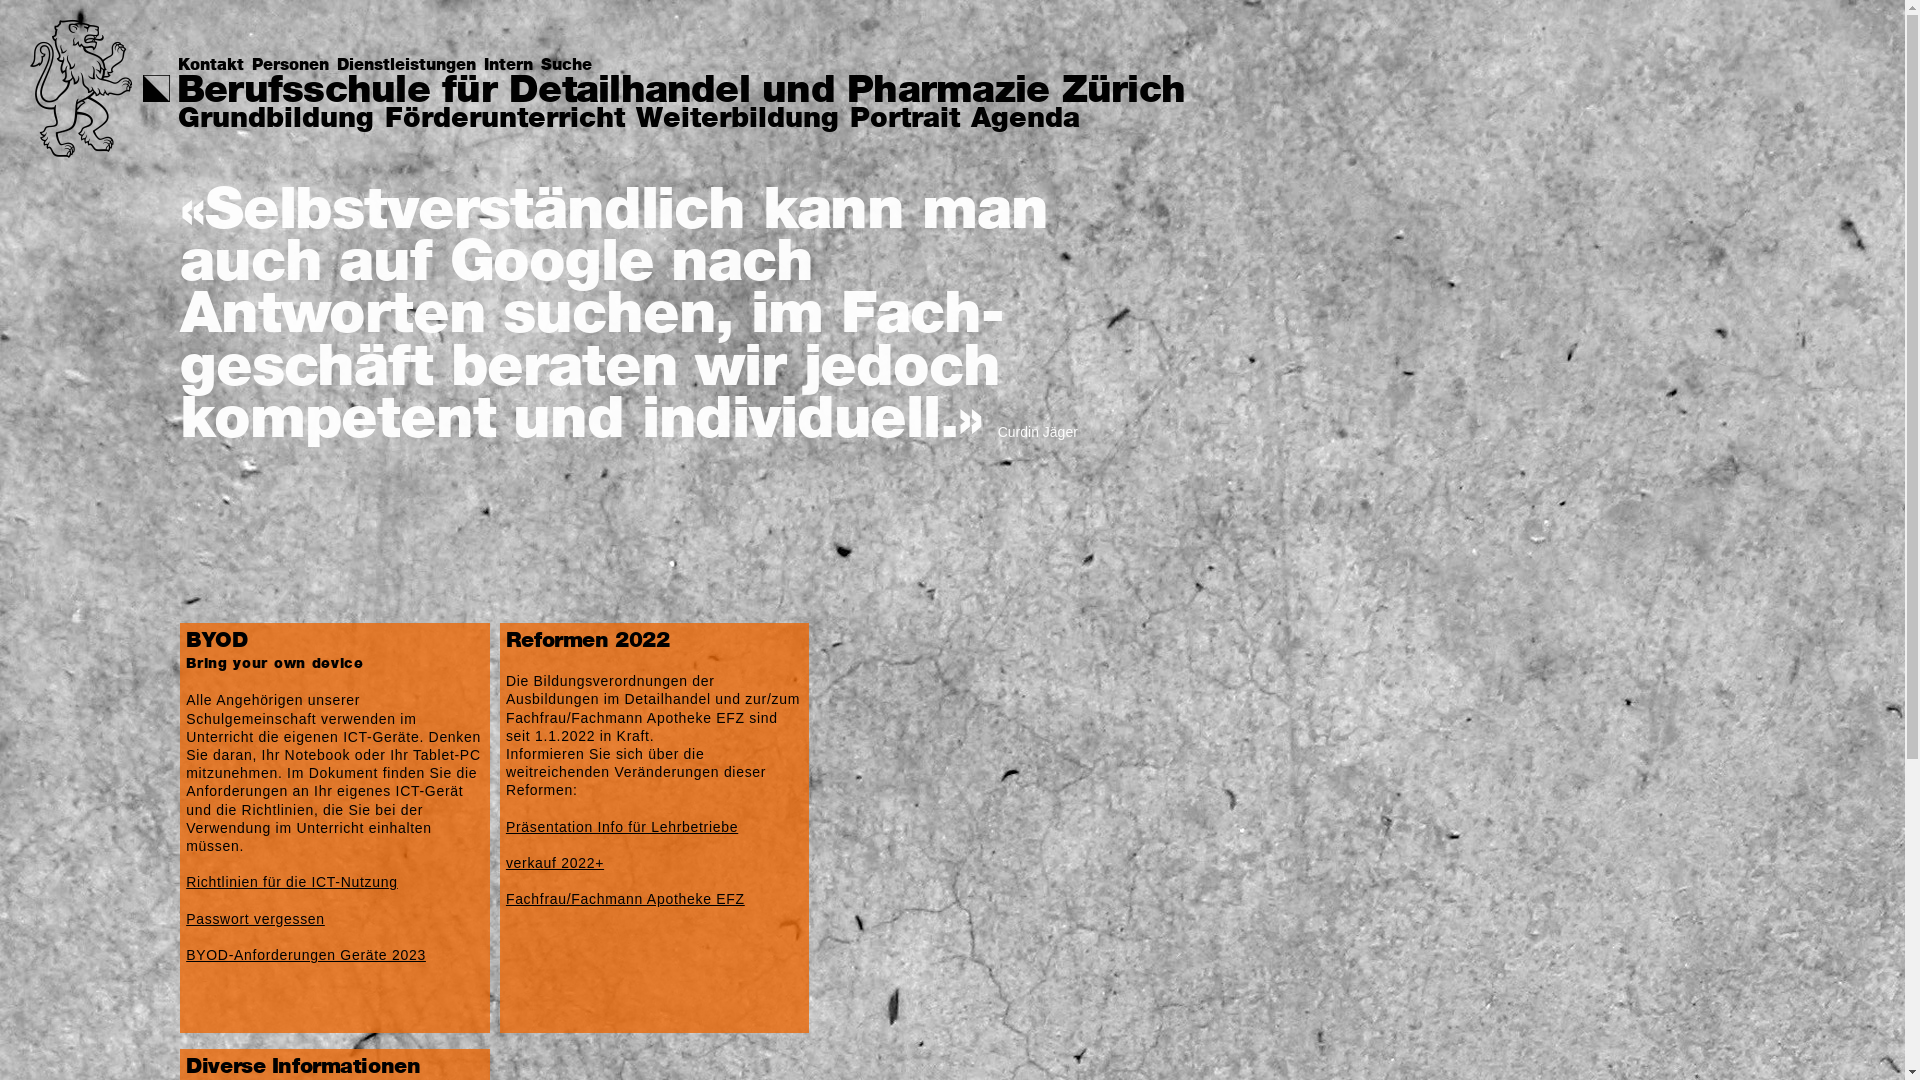 The image size is (1920, 1080). Describe the element at coordinates (512, 66) in the screenshot. I see `Intern` at that location.